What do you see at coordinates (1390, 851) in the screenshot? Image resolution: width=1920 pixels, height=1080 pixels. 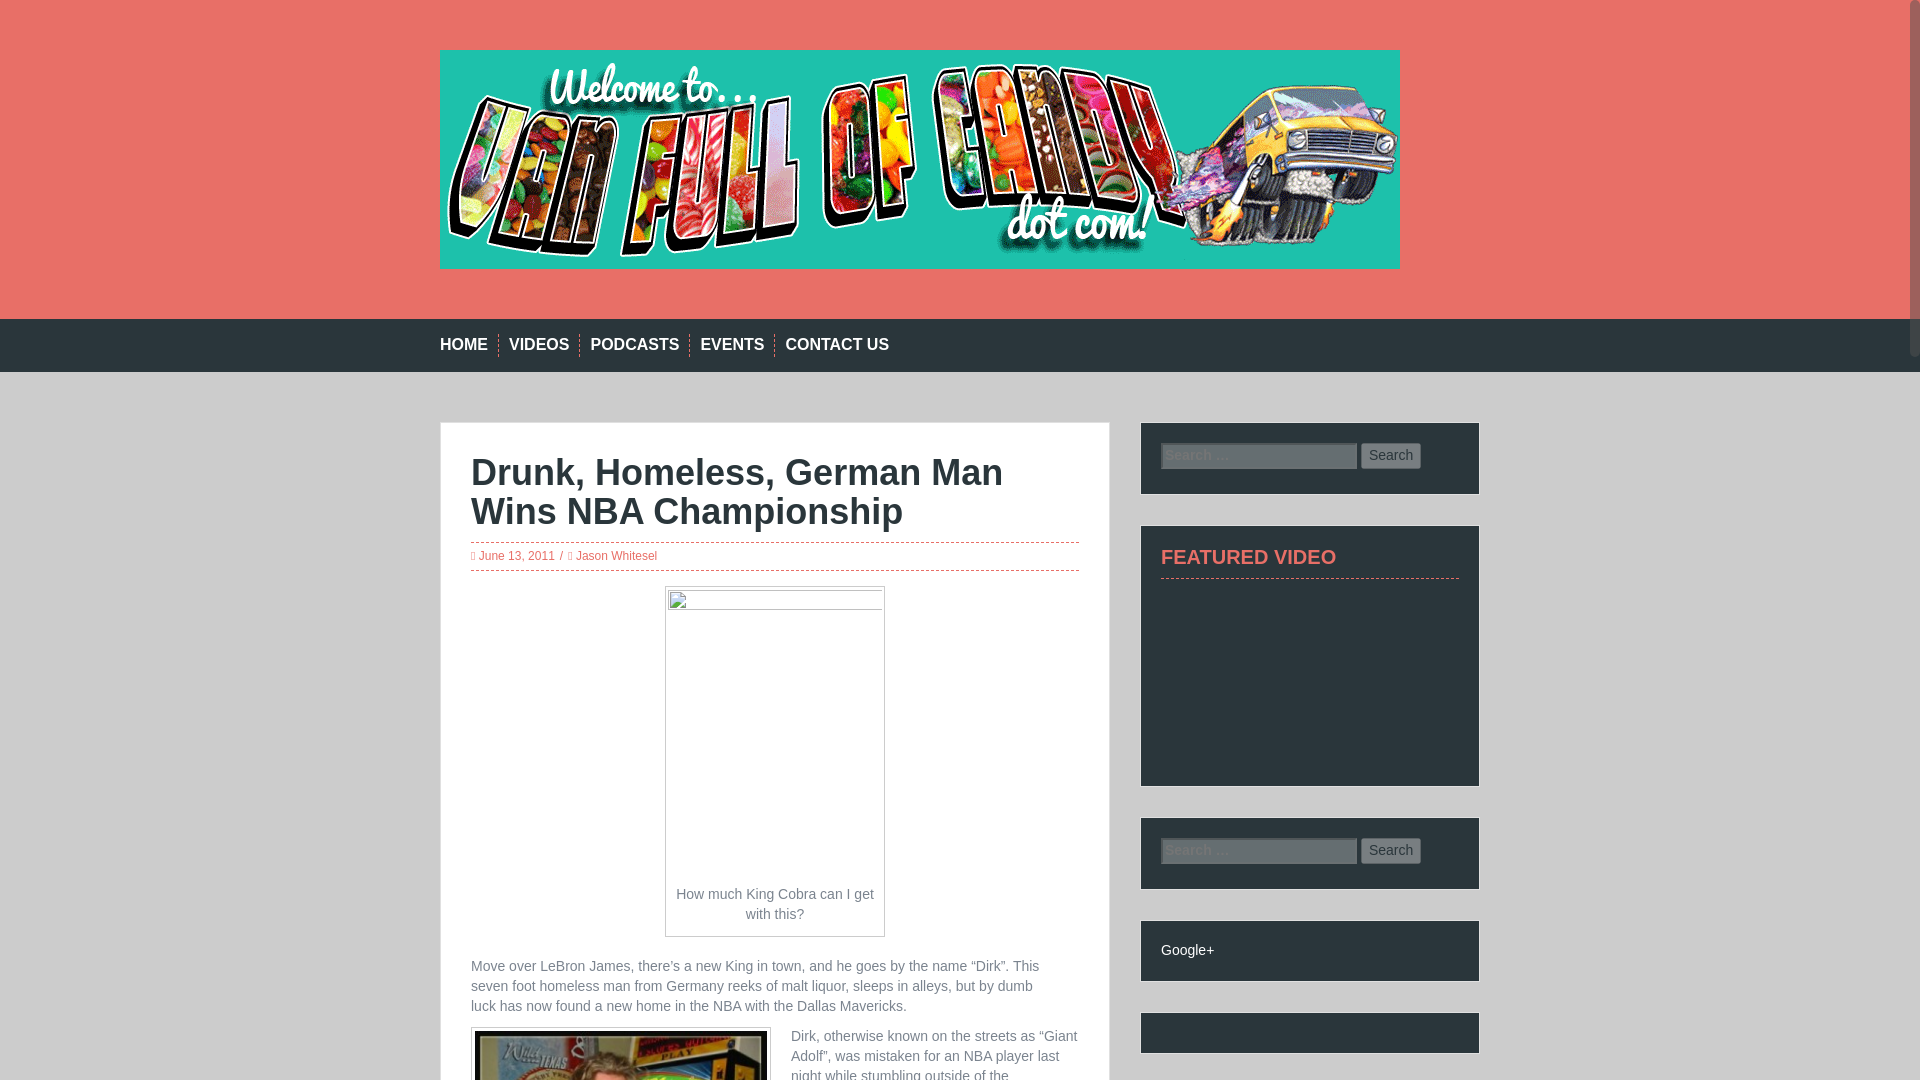 I see `Search` at bounding box center [1390, 851].